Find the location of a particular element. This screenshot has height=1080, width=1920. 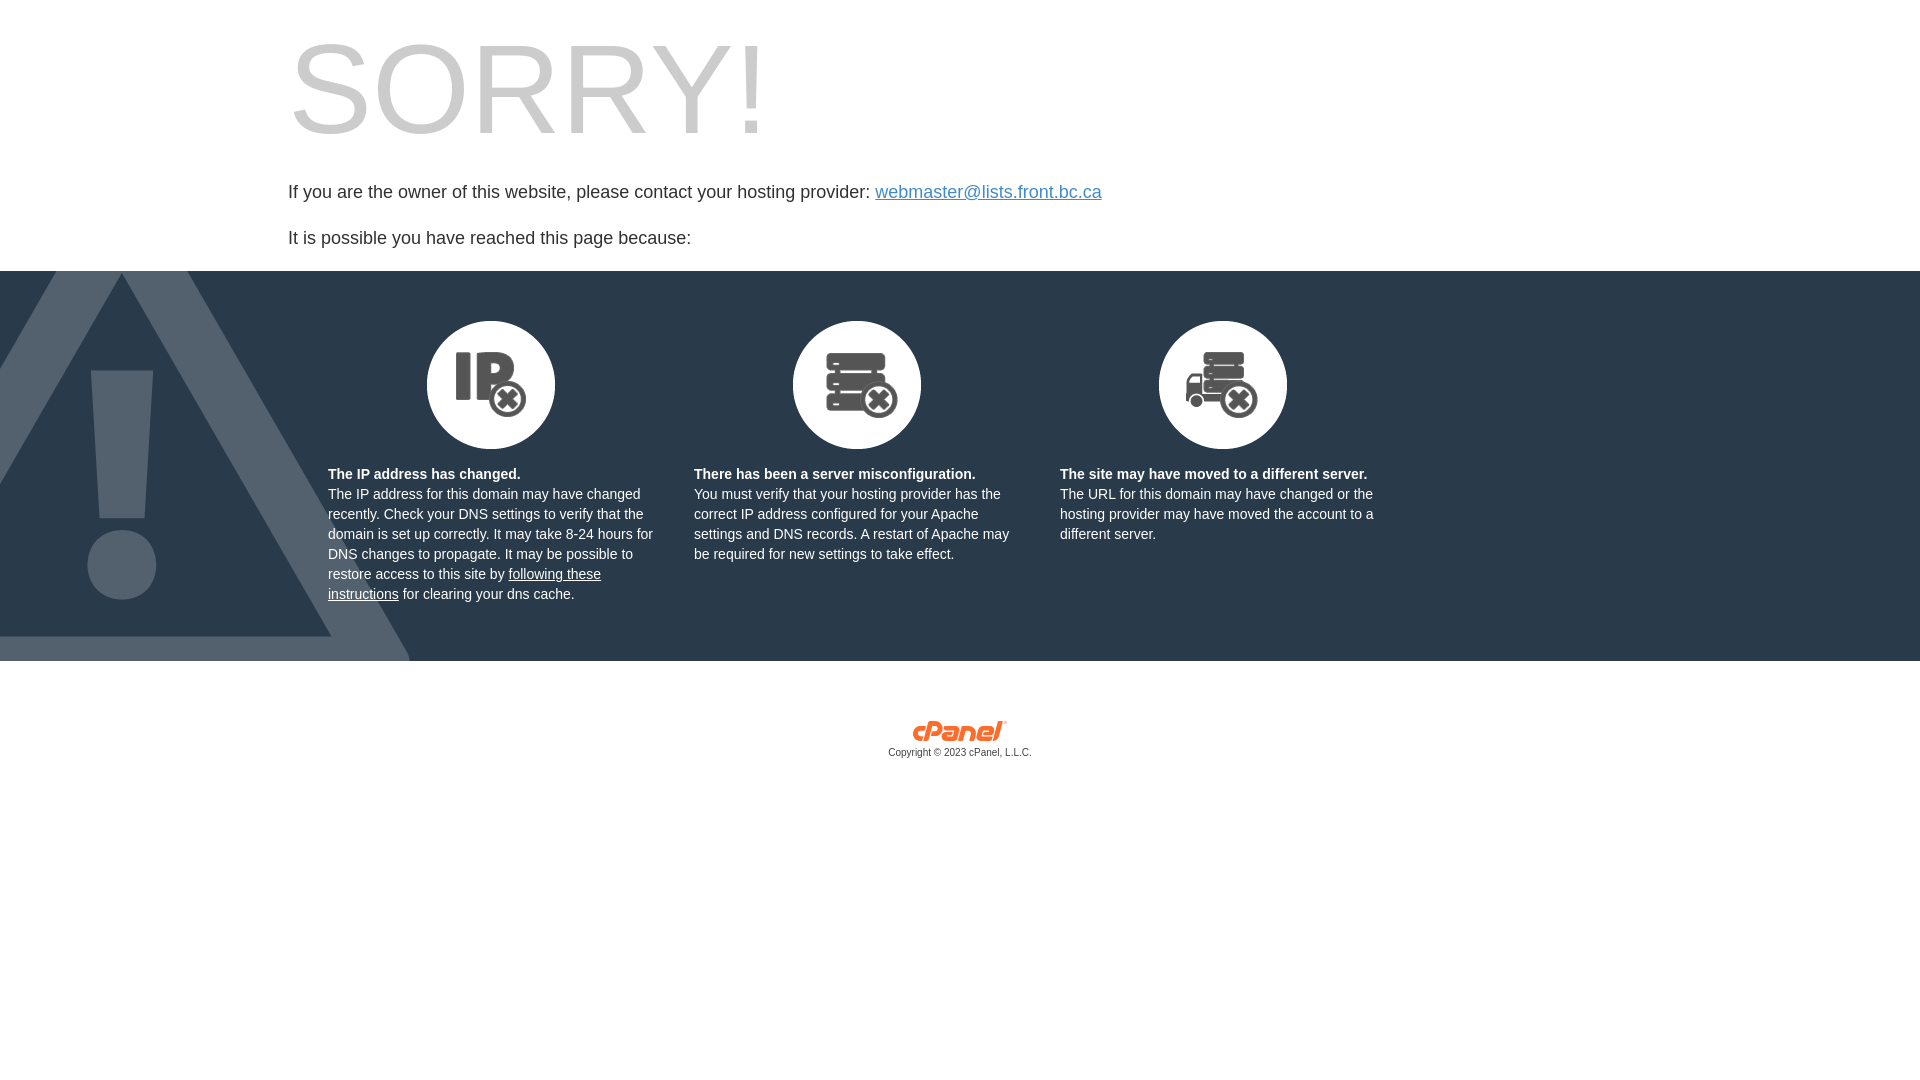

following these instructions is located at coordinates (464, 584).